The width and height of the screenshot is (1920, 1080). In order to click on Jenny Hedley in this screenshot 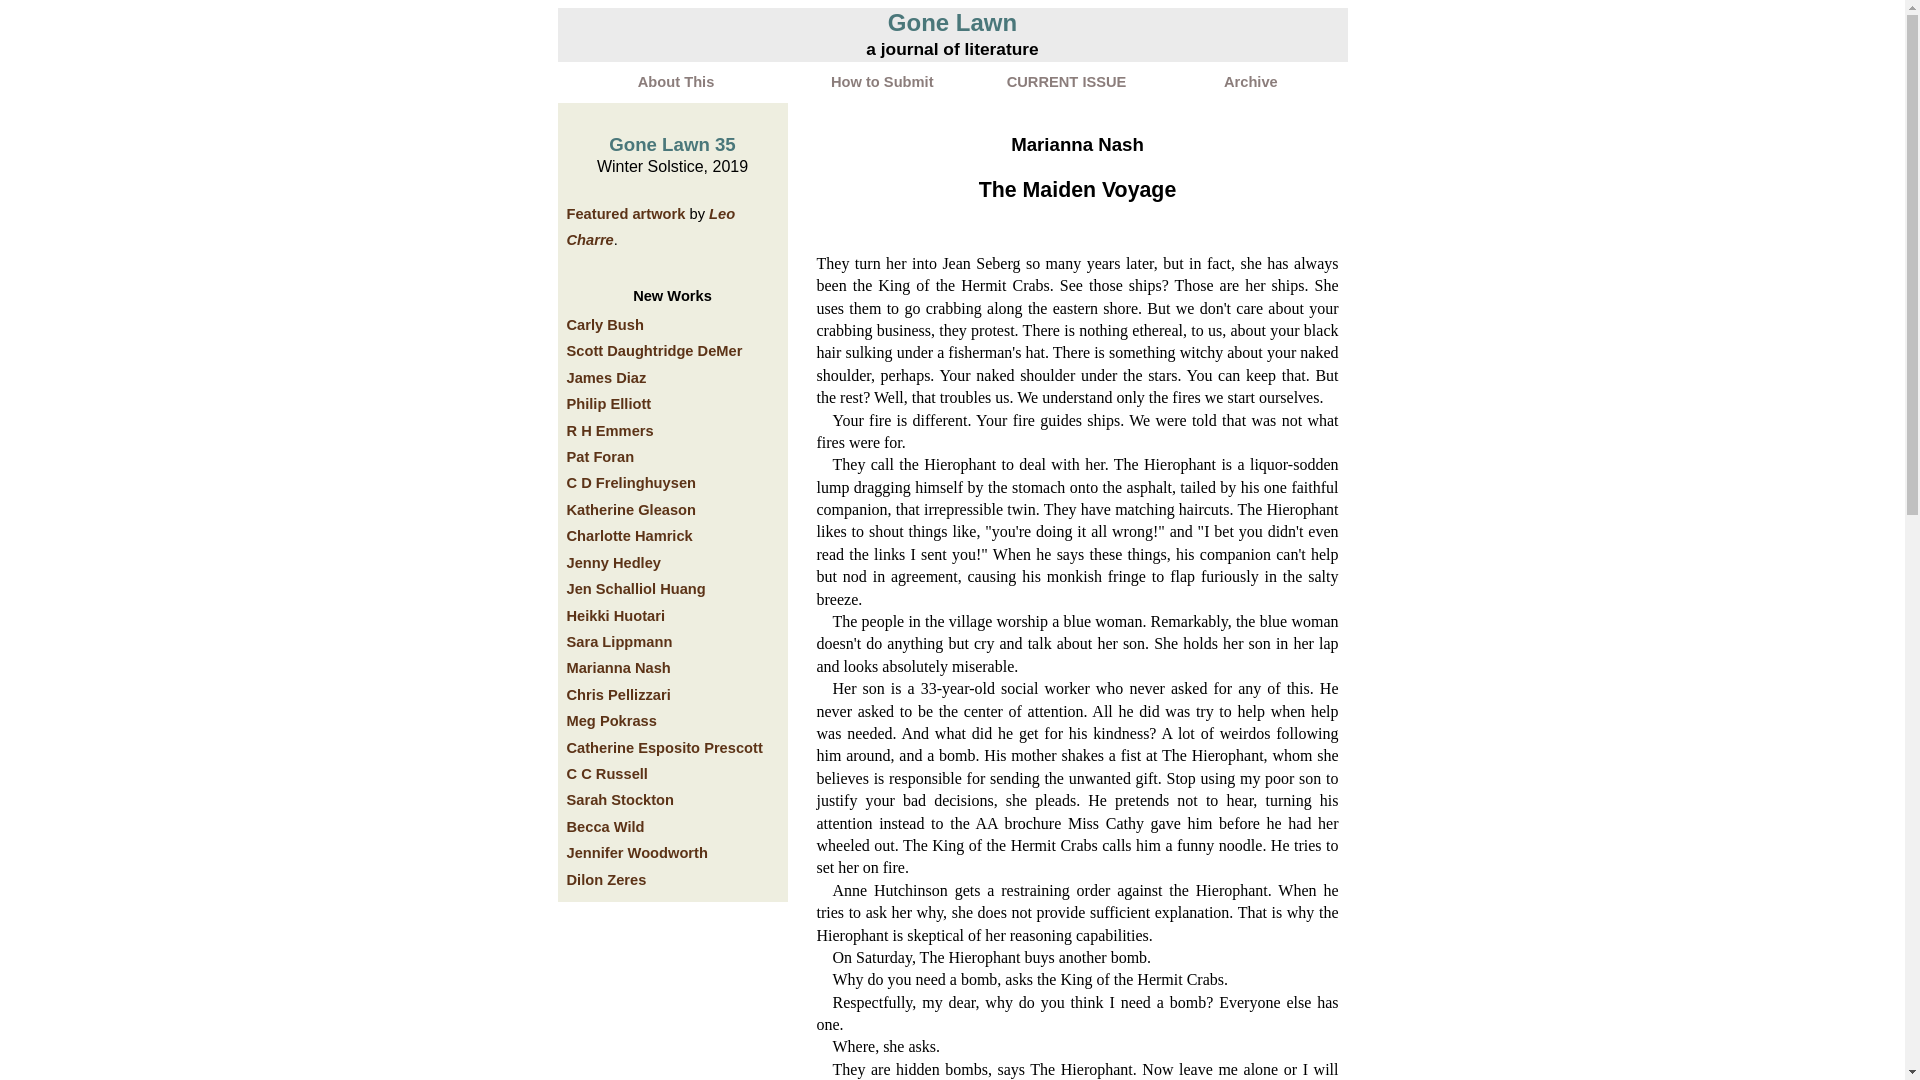, I will do `click(613, 563)`.